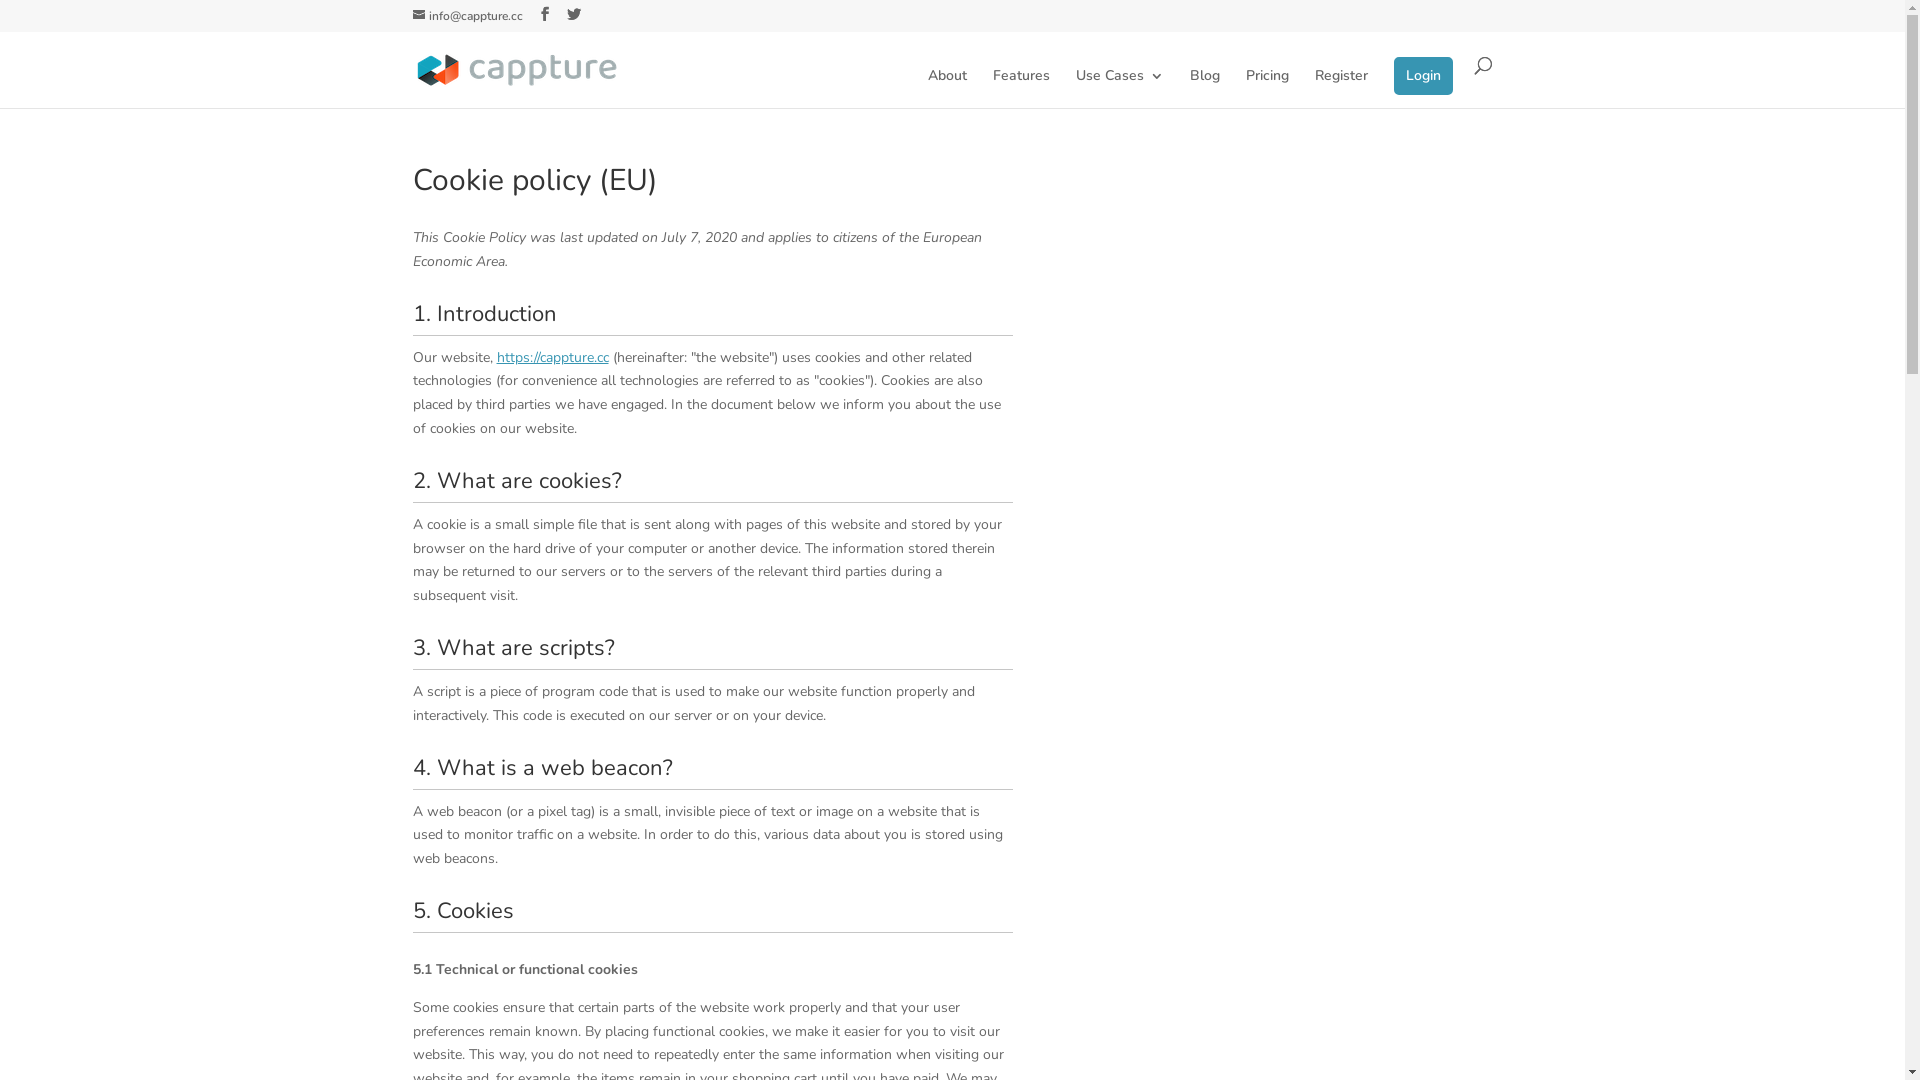 The width and height of the screenshot is (1920, 1080). I want to click on Pricing, so click(1268, 88).